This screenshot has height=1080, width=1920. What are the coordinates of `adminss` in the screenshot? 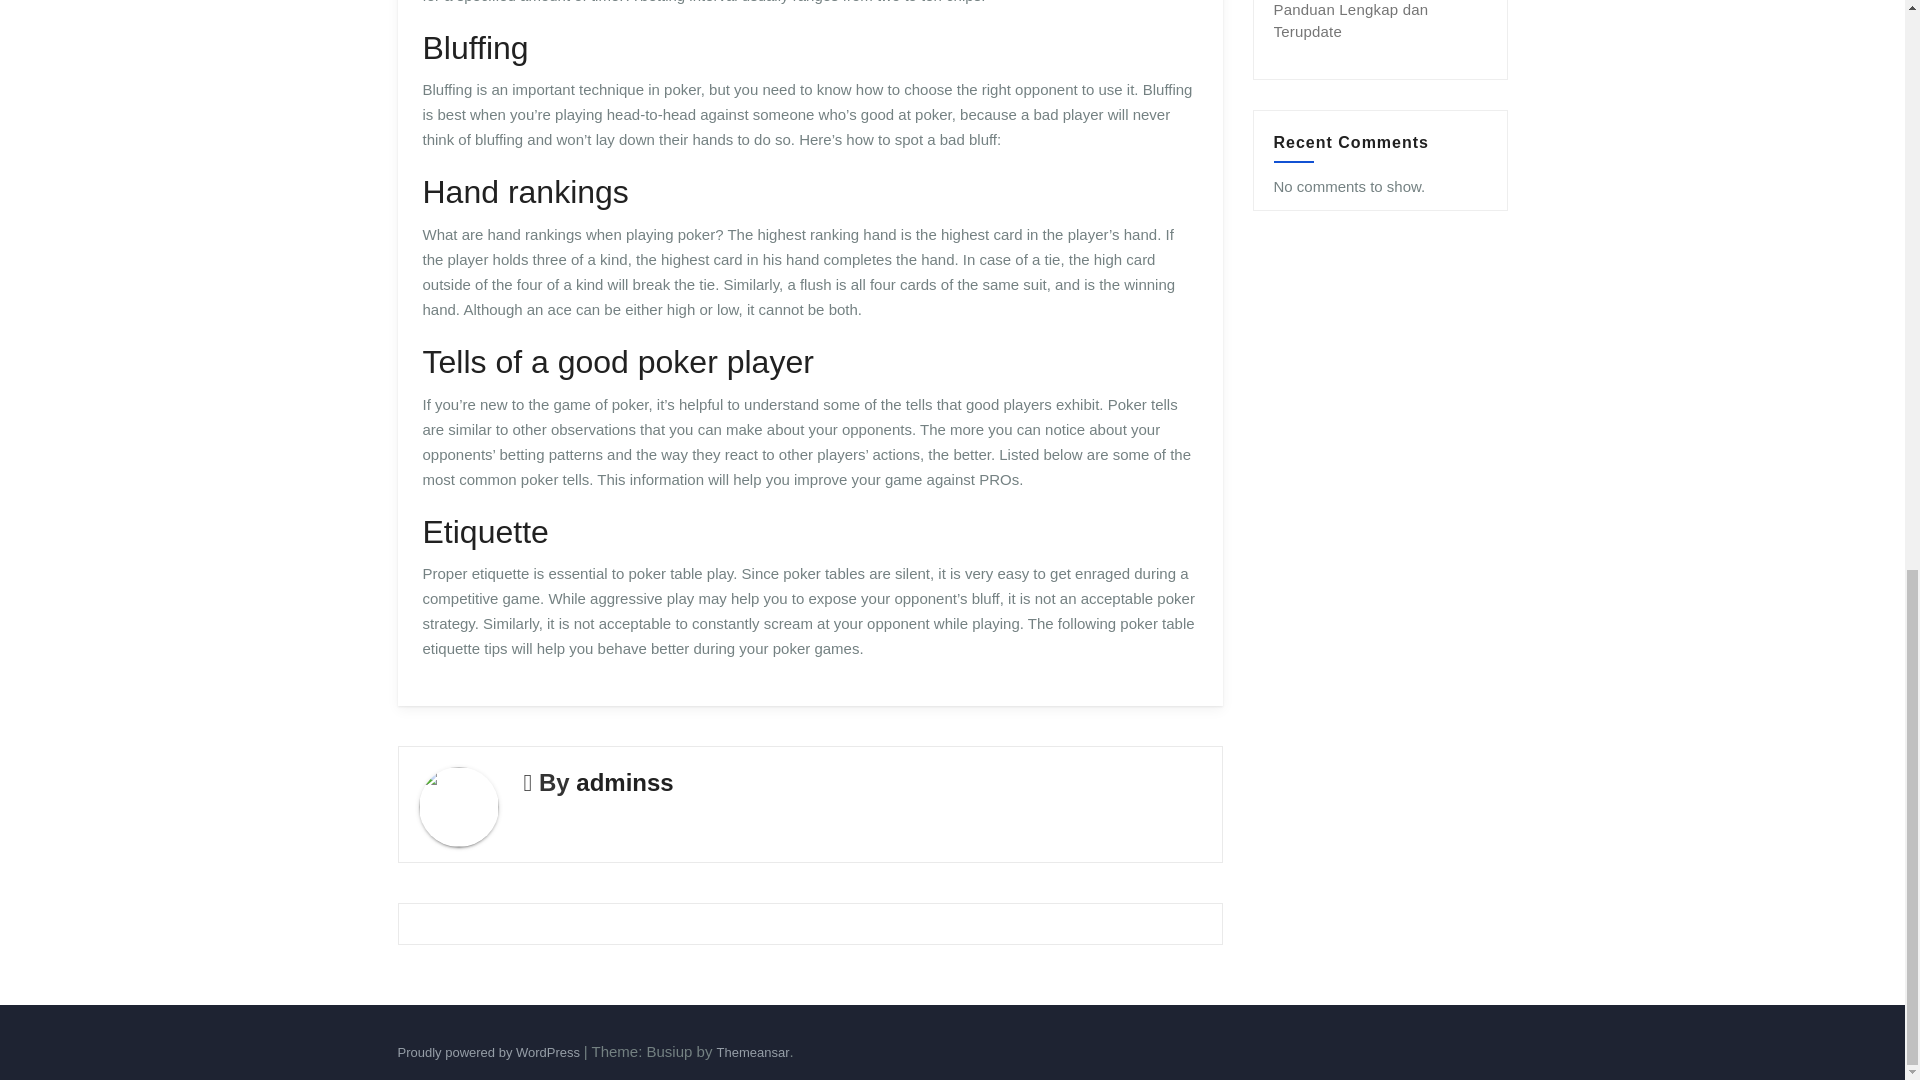 It's located at (624, 782).